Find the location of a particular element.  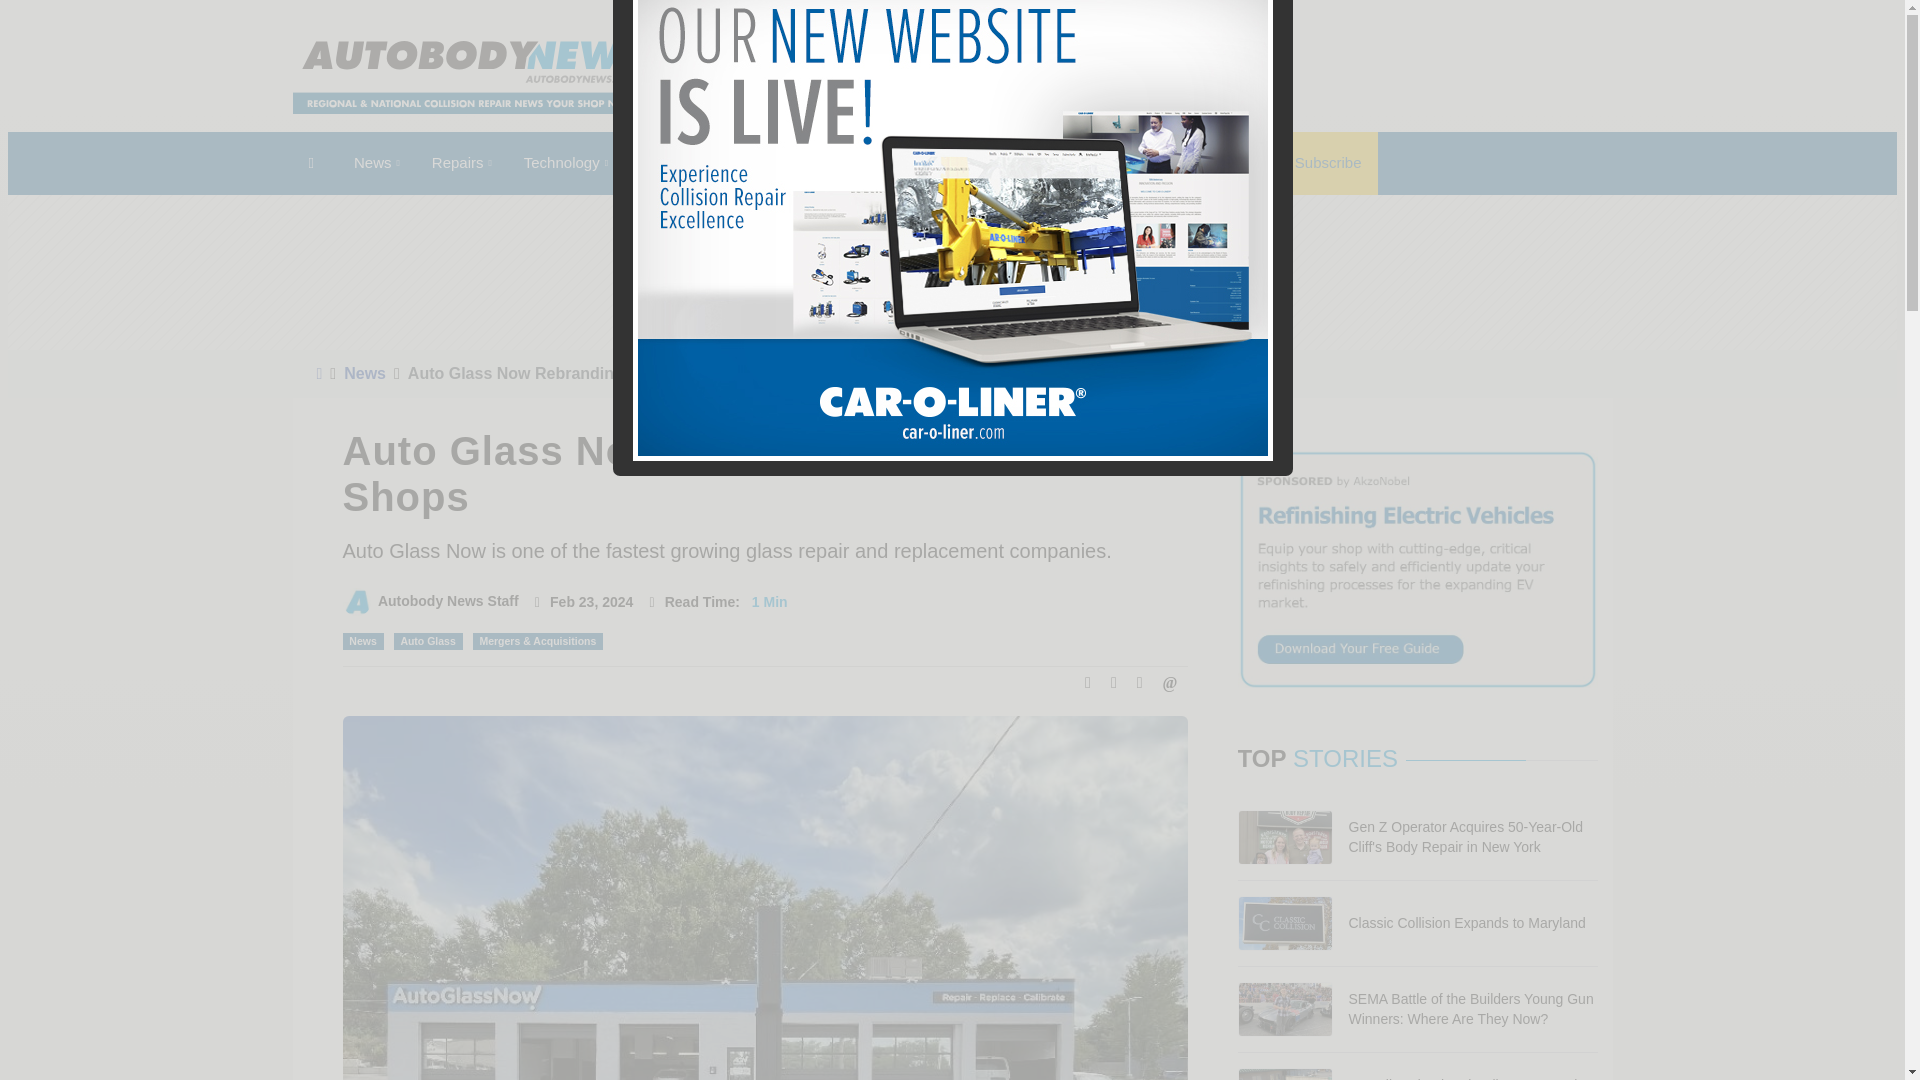

Trends is located at coordinates (667, 163).